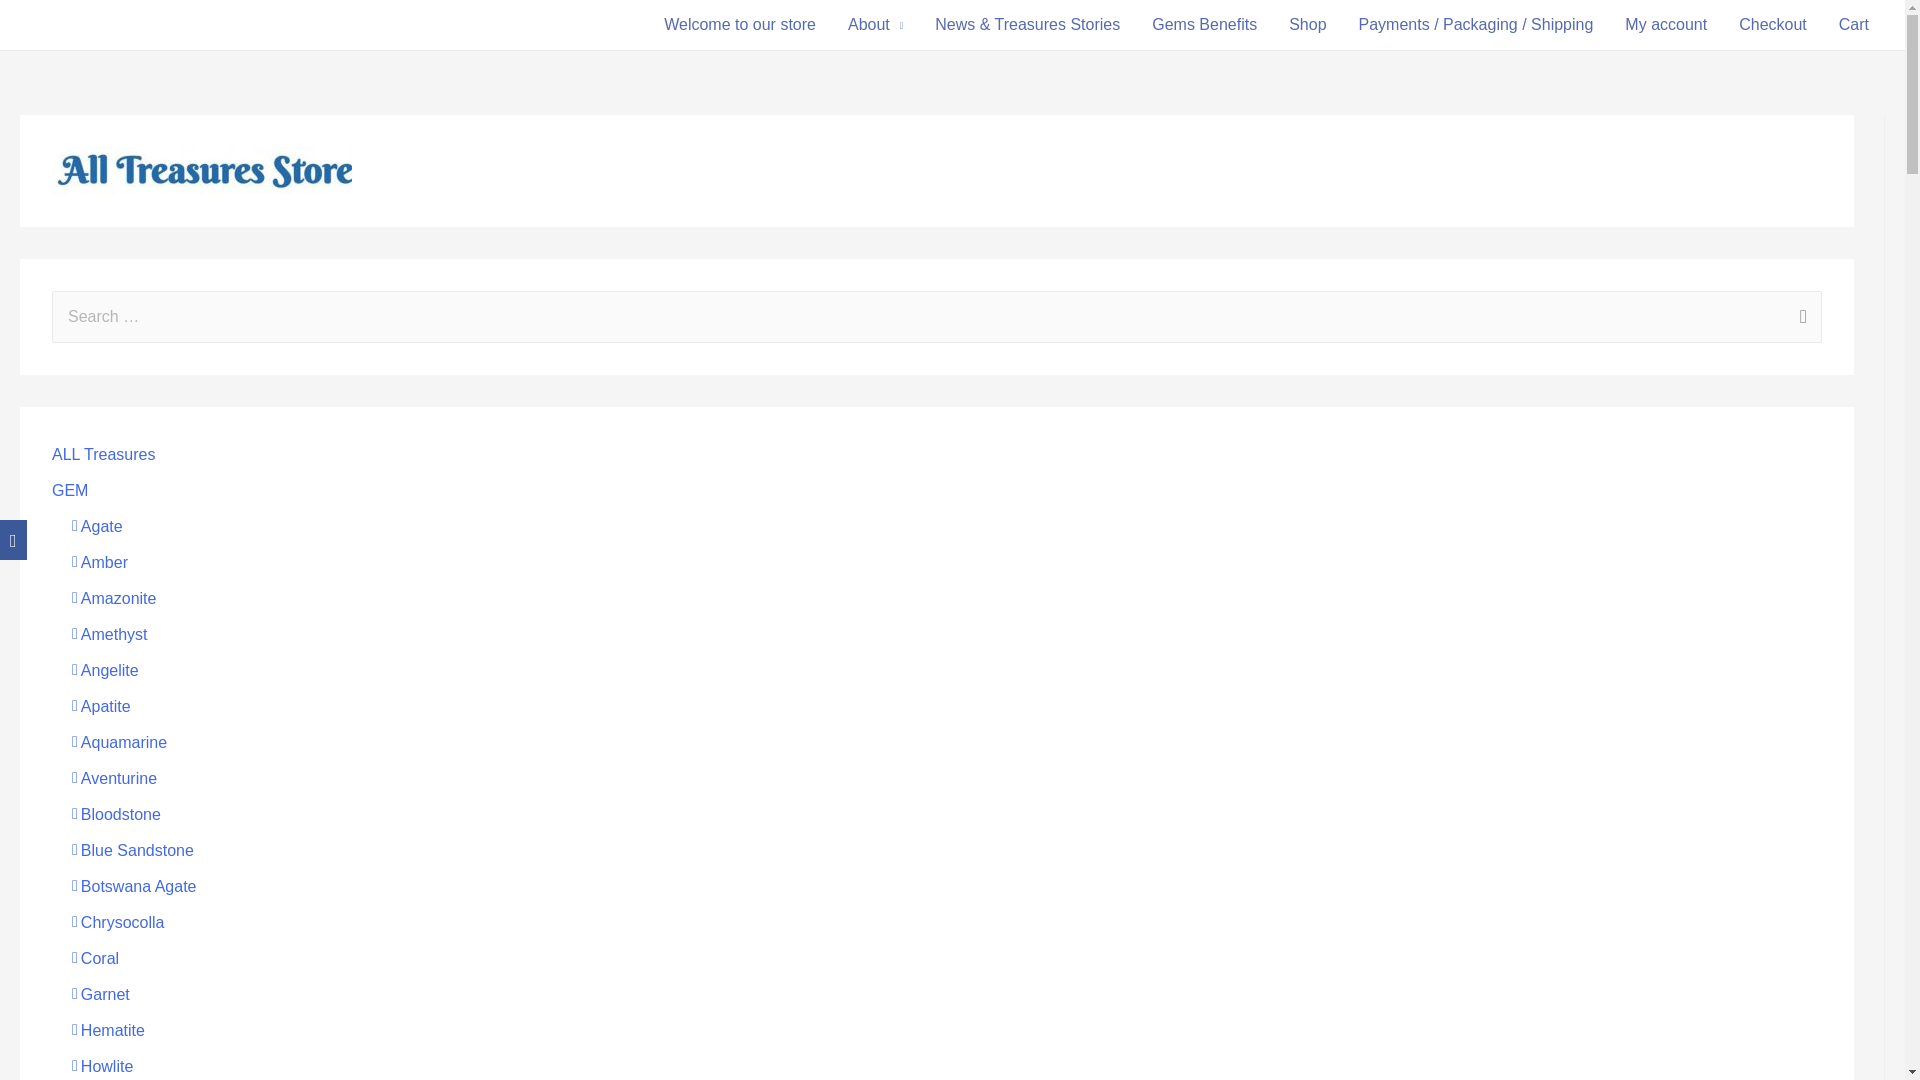 This screenshot has height=1080, width=1920. I want to click on Coral, so click(96, 958).